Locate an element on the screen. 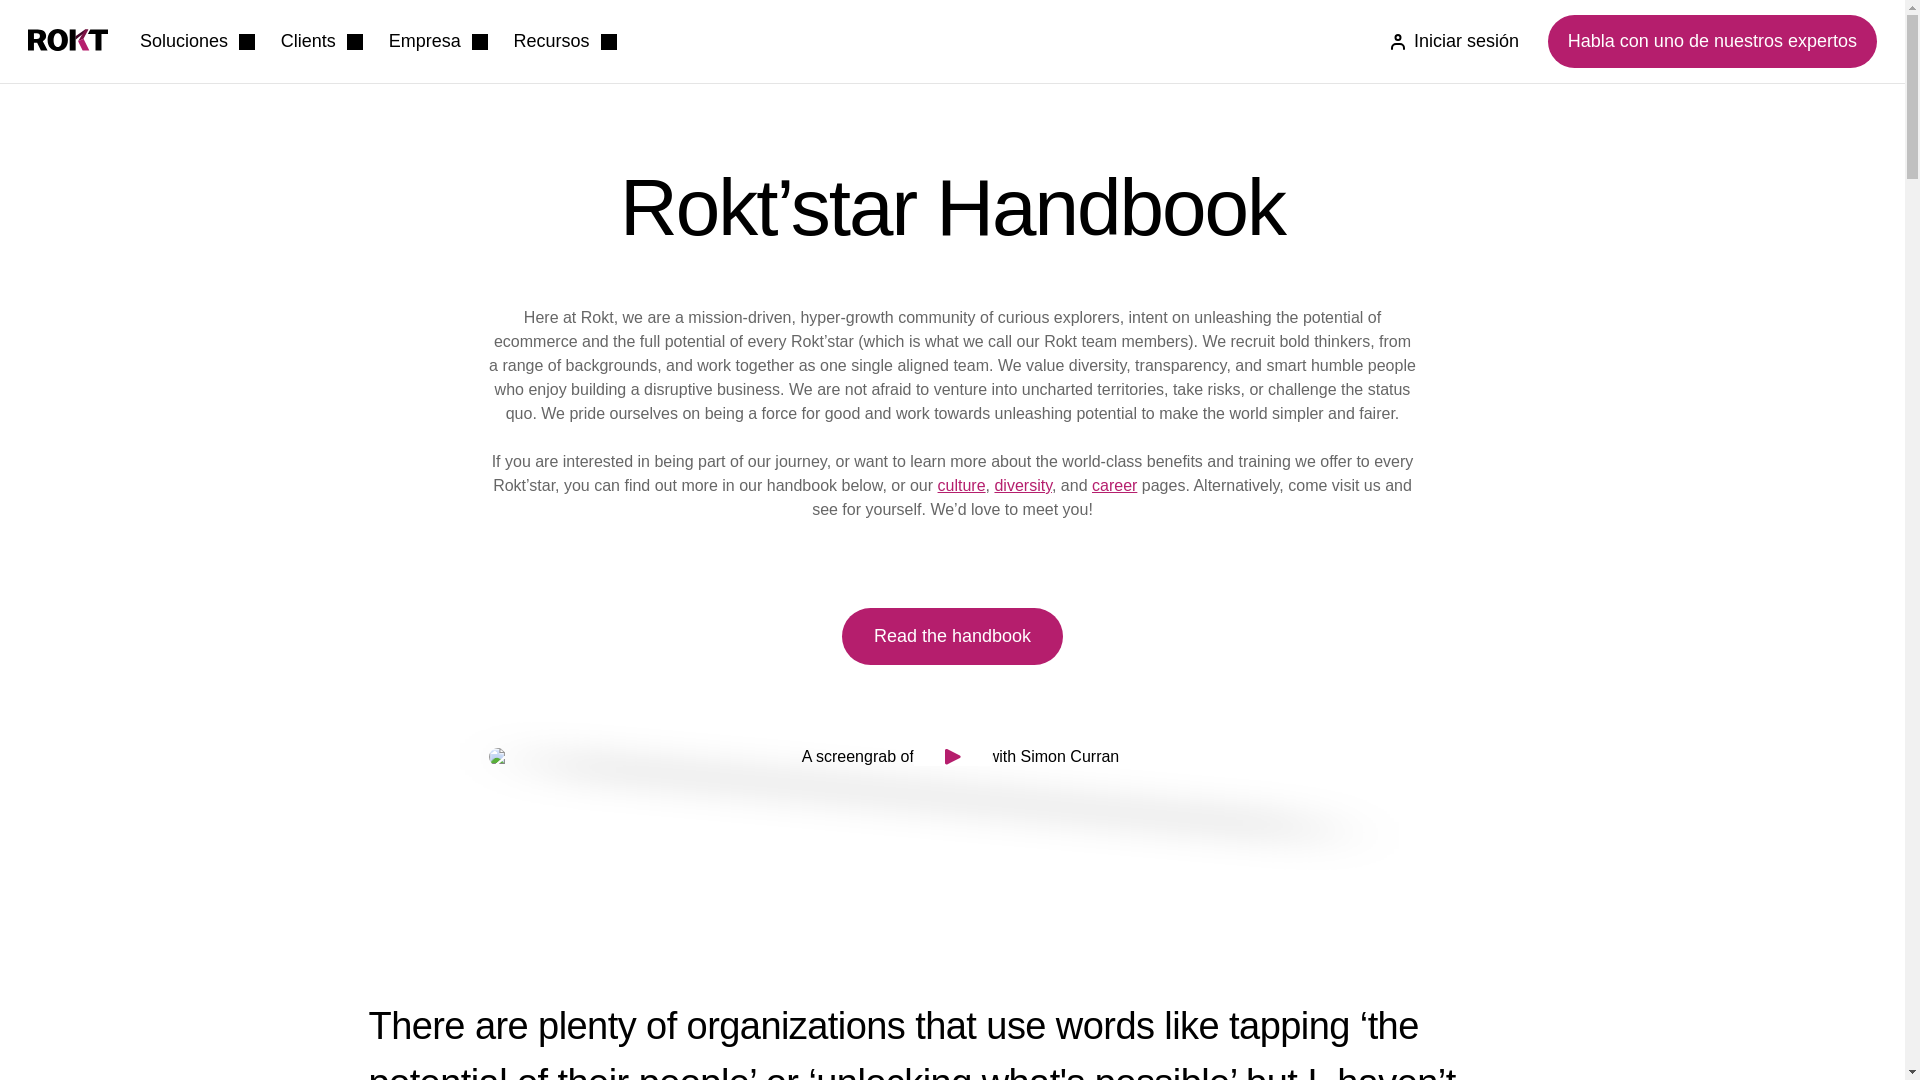 This screenshot has height=1080, width=1920. Read the handbook is located at coordinates (952, 636).